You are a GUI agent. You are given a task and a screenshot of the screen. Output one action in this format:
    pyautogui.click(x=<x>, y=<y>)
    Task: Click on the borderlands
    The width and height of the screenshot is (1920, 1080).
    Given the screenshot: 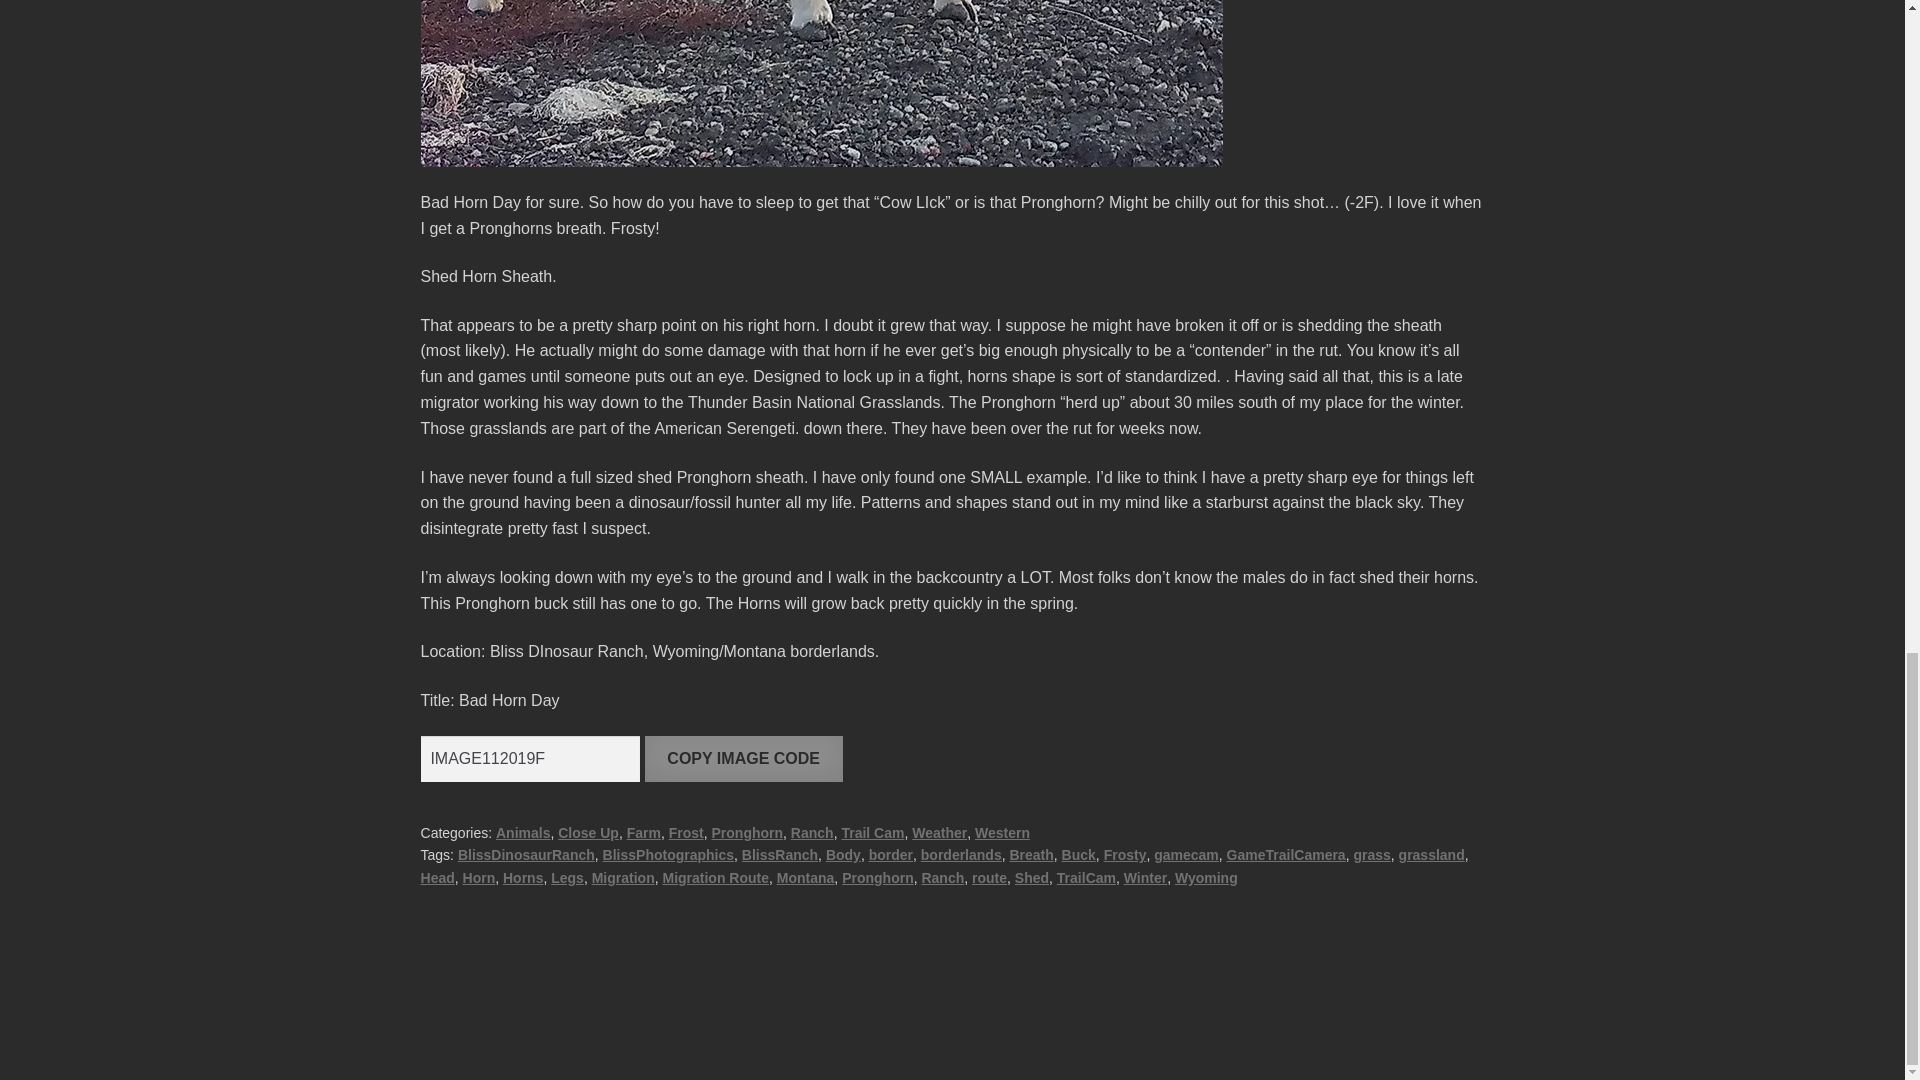 What is the action you would take?
    pyautogui.click(x=962, y=854)
    